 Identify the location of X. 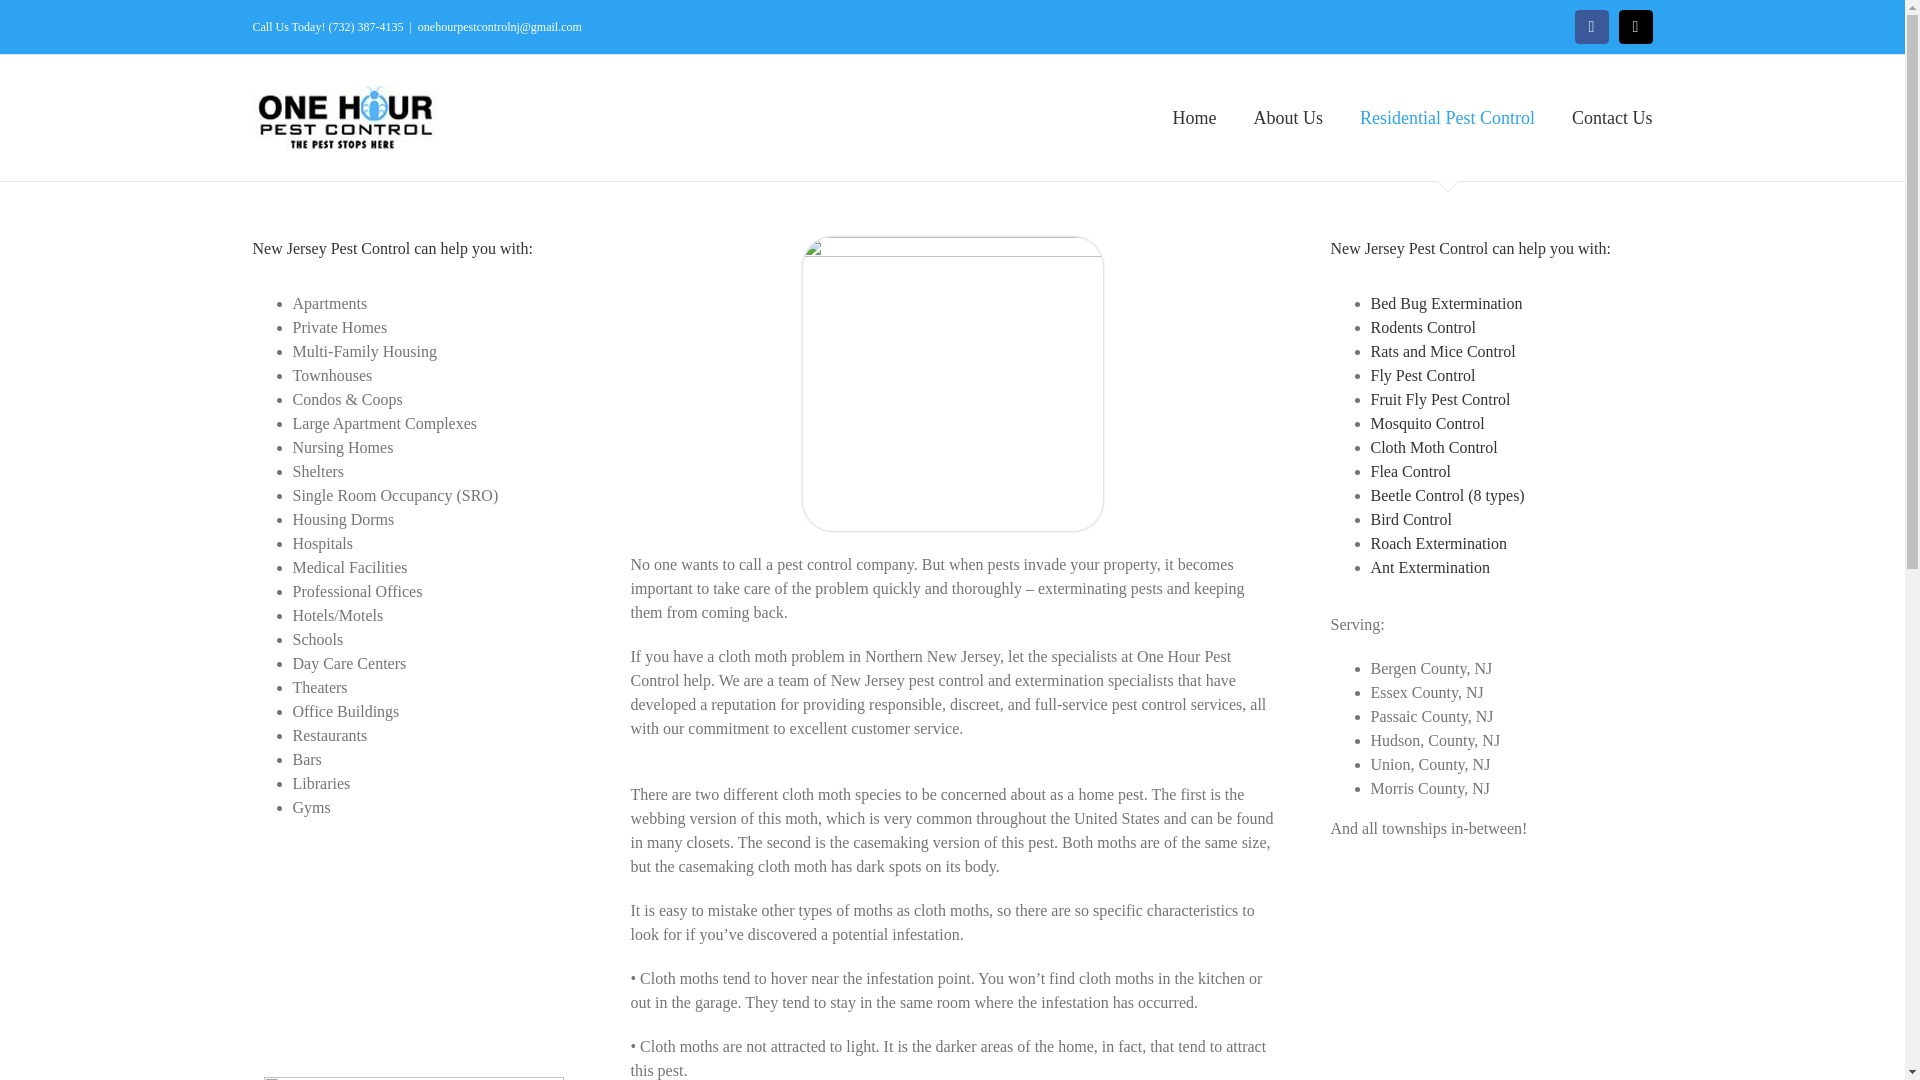
(1634, 26).